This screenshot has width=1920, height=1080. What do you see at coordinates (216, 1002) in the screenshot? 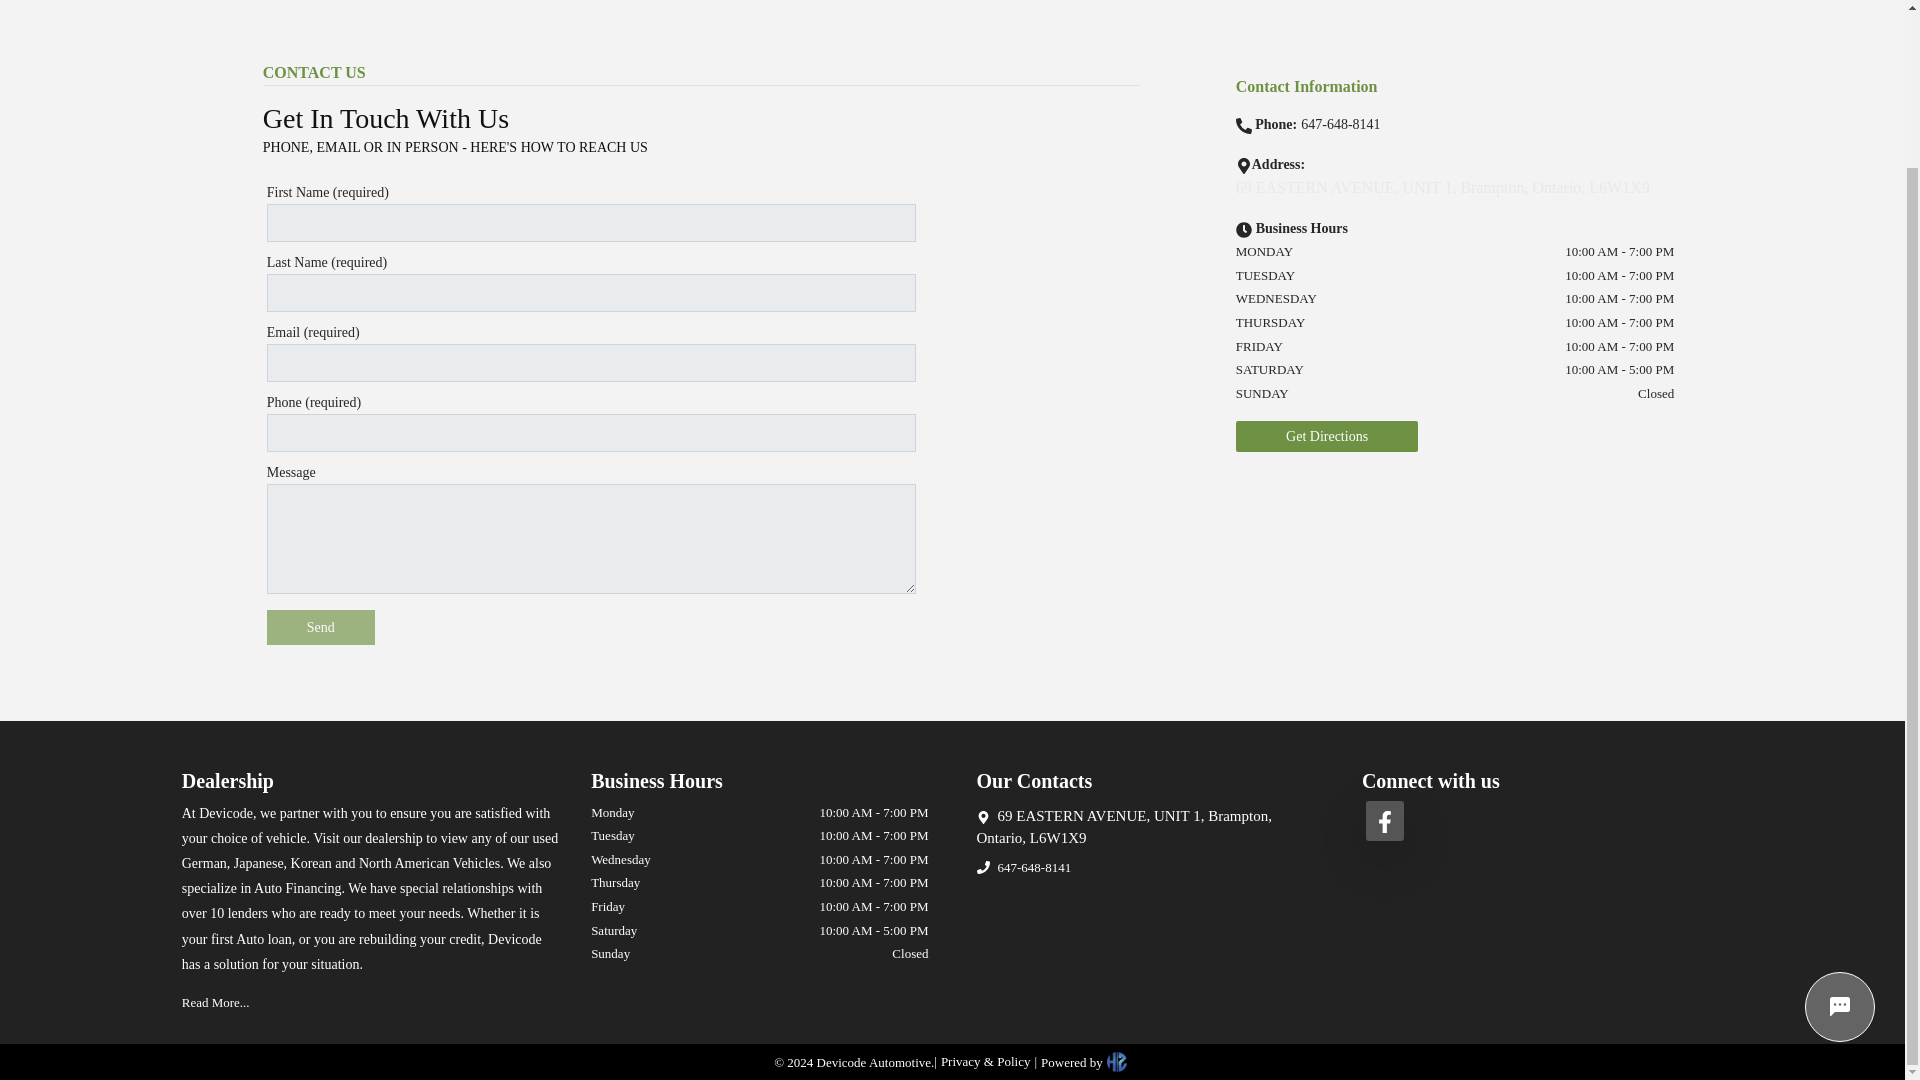
I see `Read More...` at bounding box center [216, 1002].